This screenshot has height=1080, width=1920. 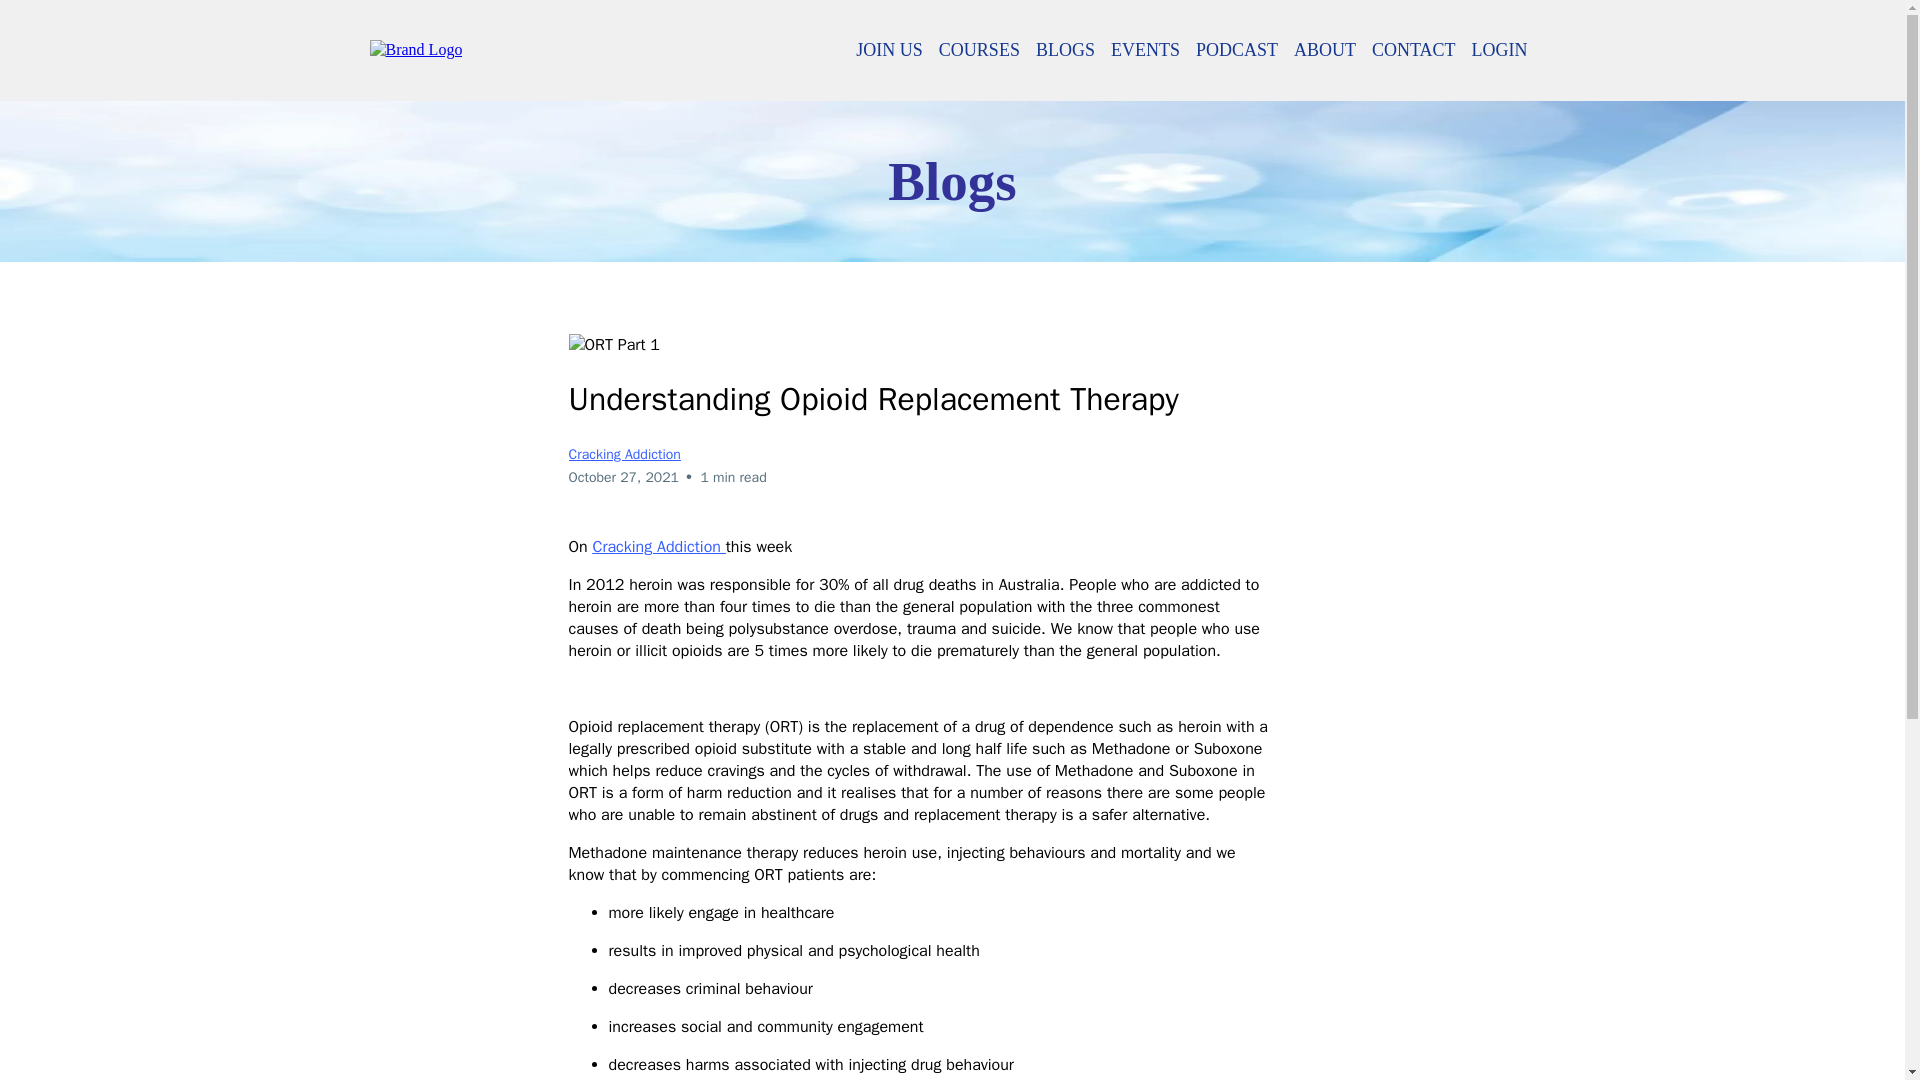 What do you see at coordinates (1237, 50) in the screenshot?
I see `PODCAST` at bounding box center [1237, 50].